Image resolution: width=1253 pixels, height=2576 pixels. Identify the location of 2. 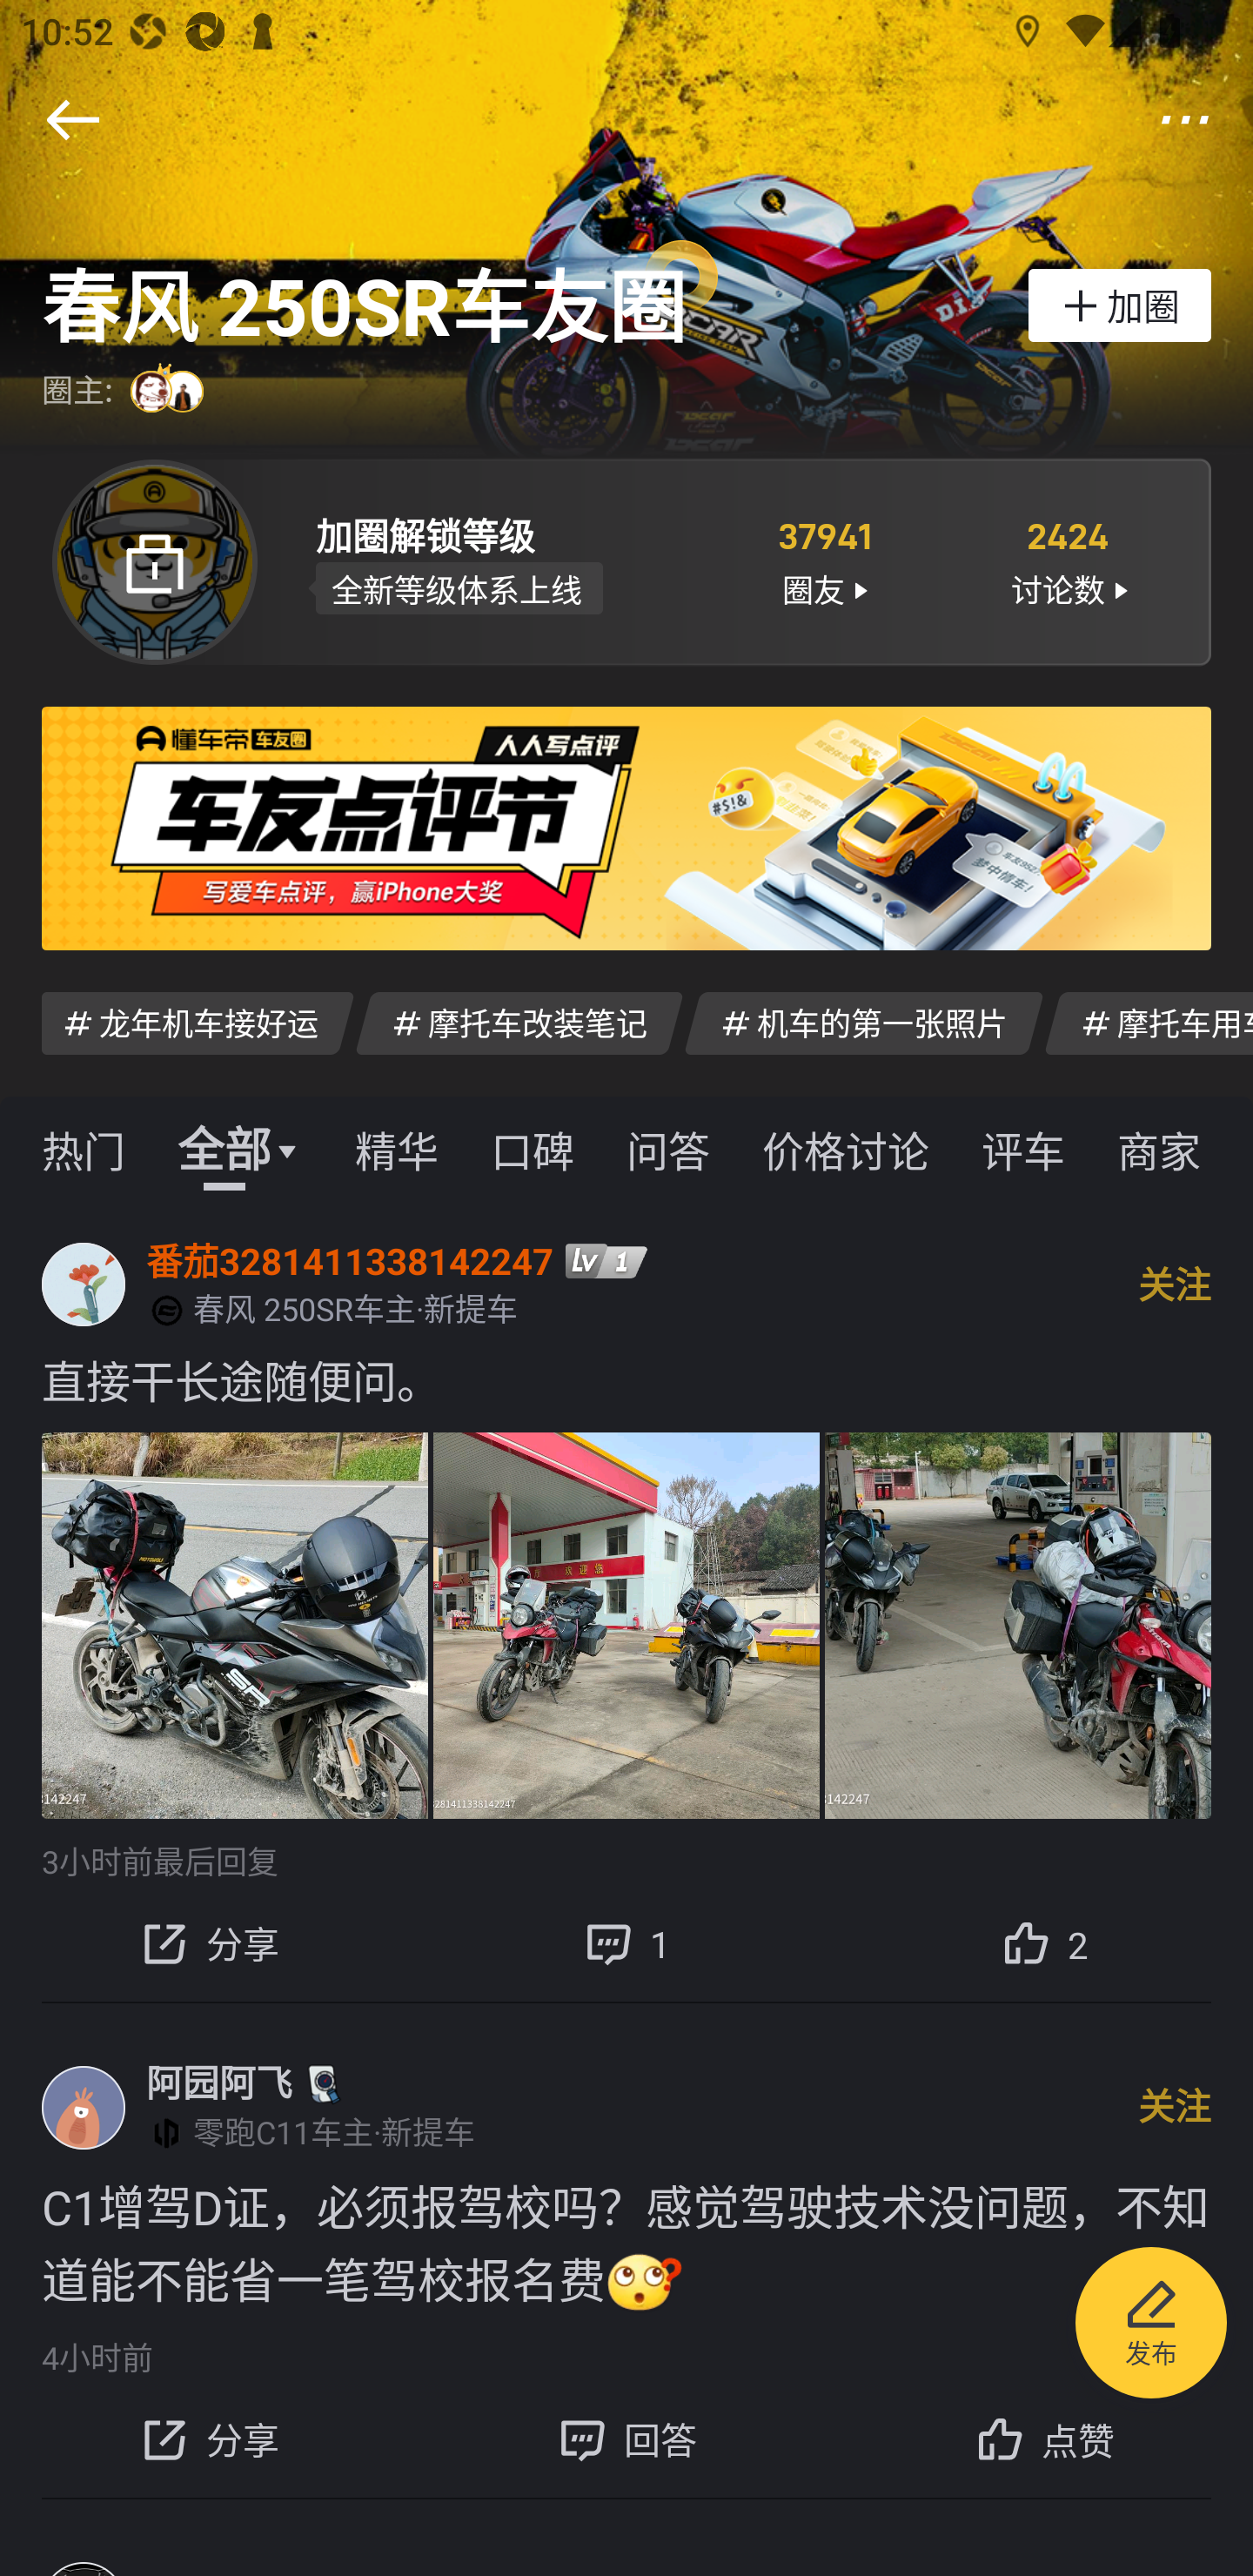
(1044, 1942).